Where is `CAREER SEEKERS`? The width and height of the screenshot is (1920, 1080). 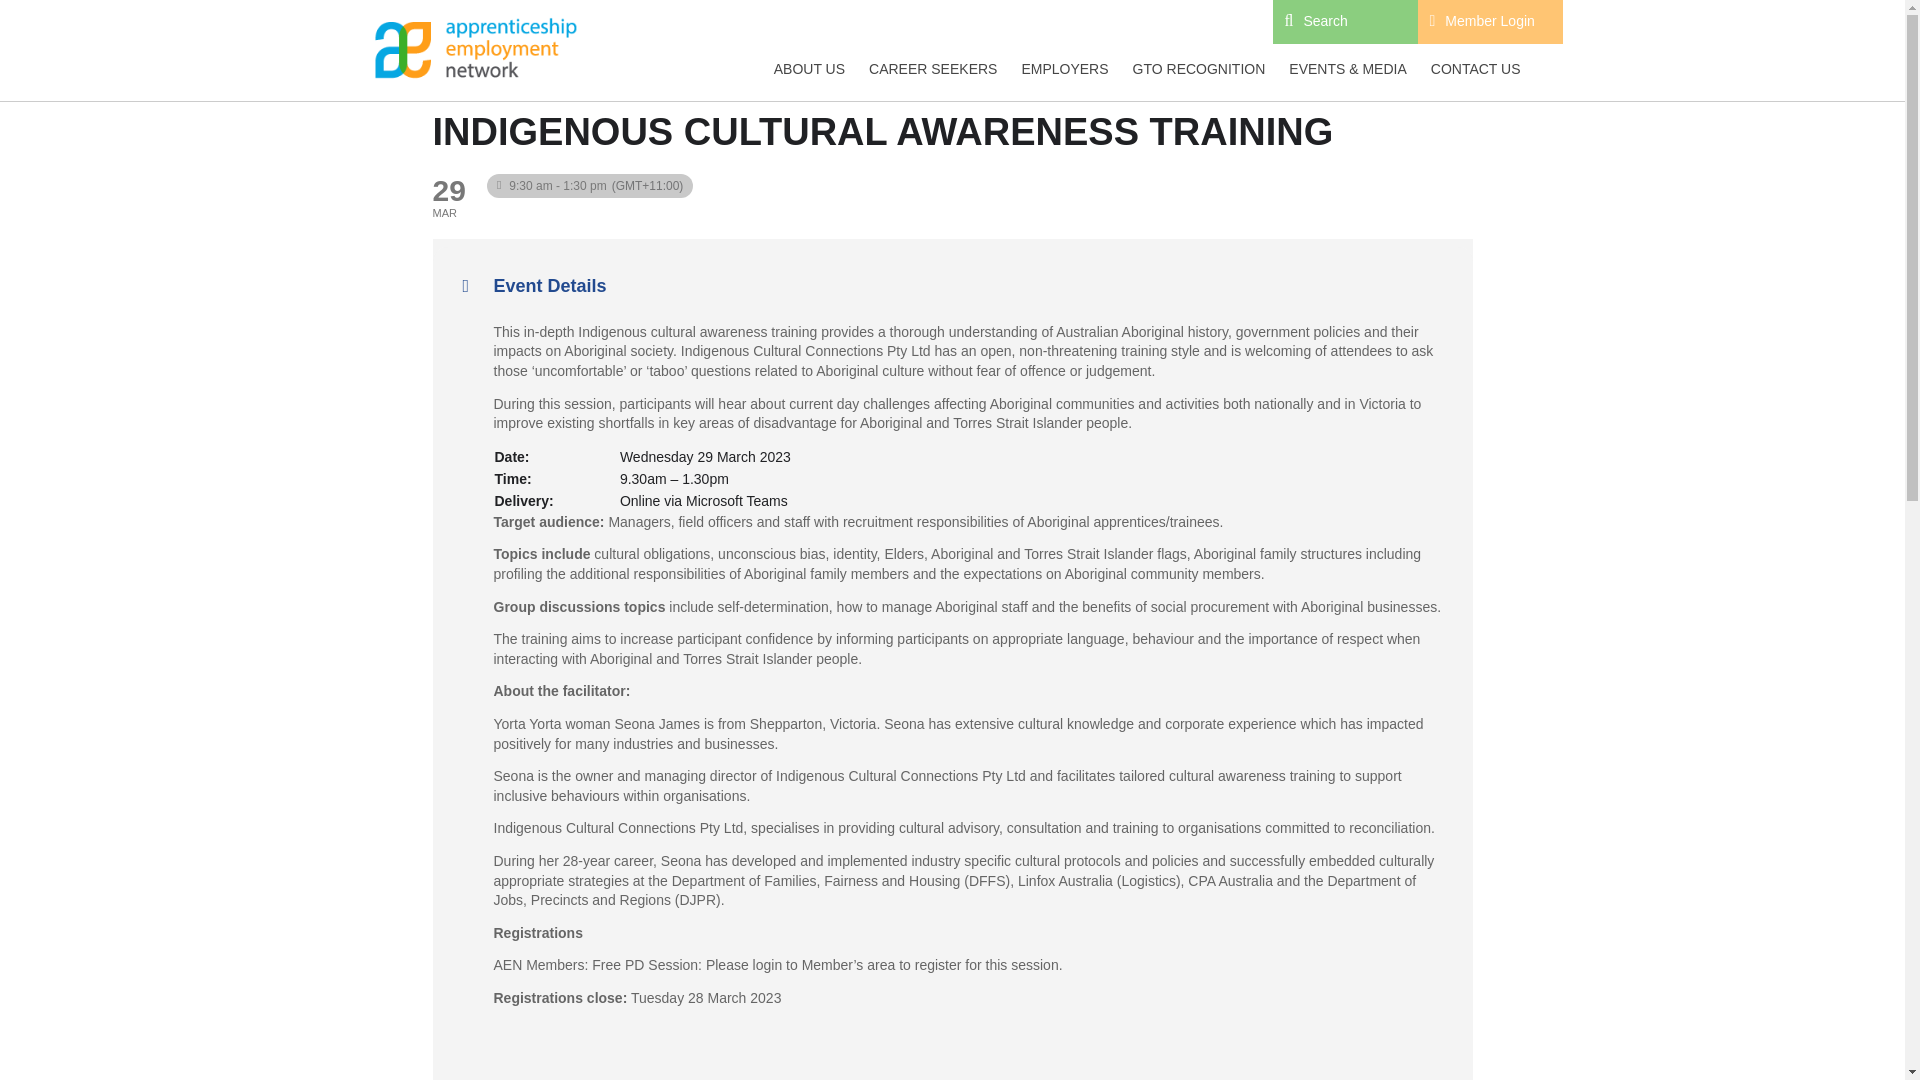
CAREER SEEKERS is located at coordinates (932, 70).